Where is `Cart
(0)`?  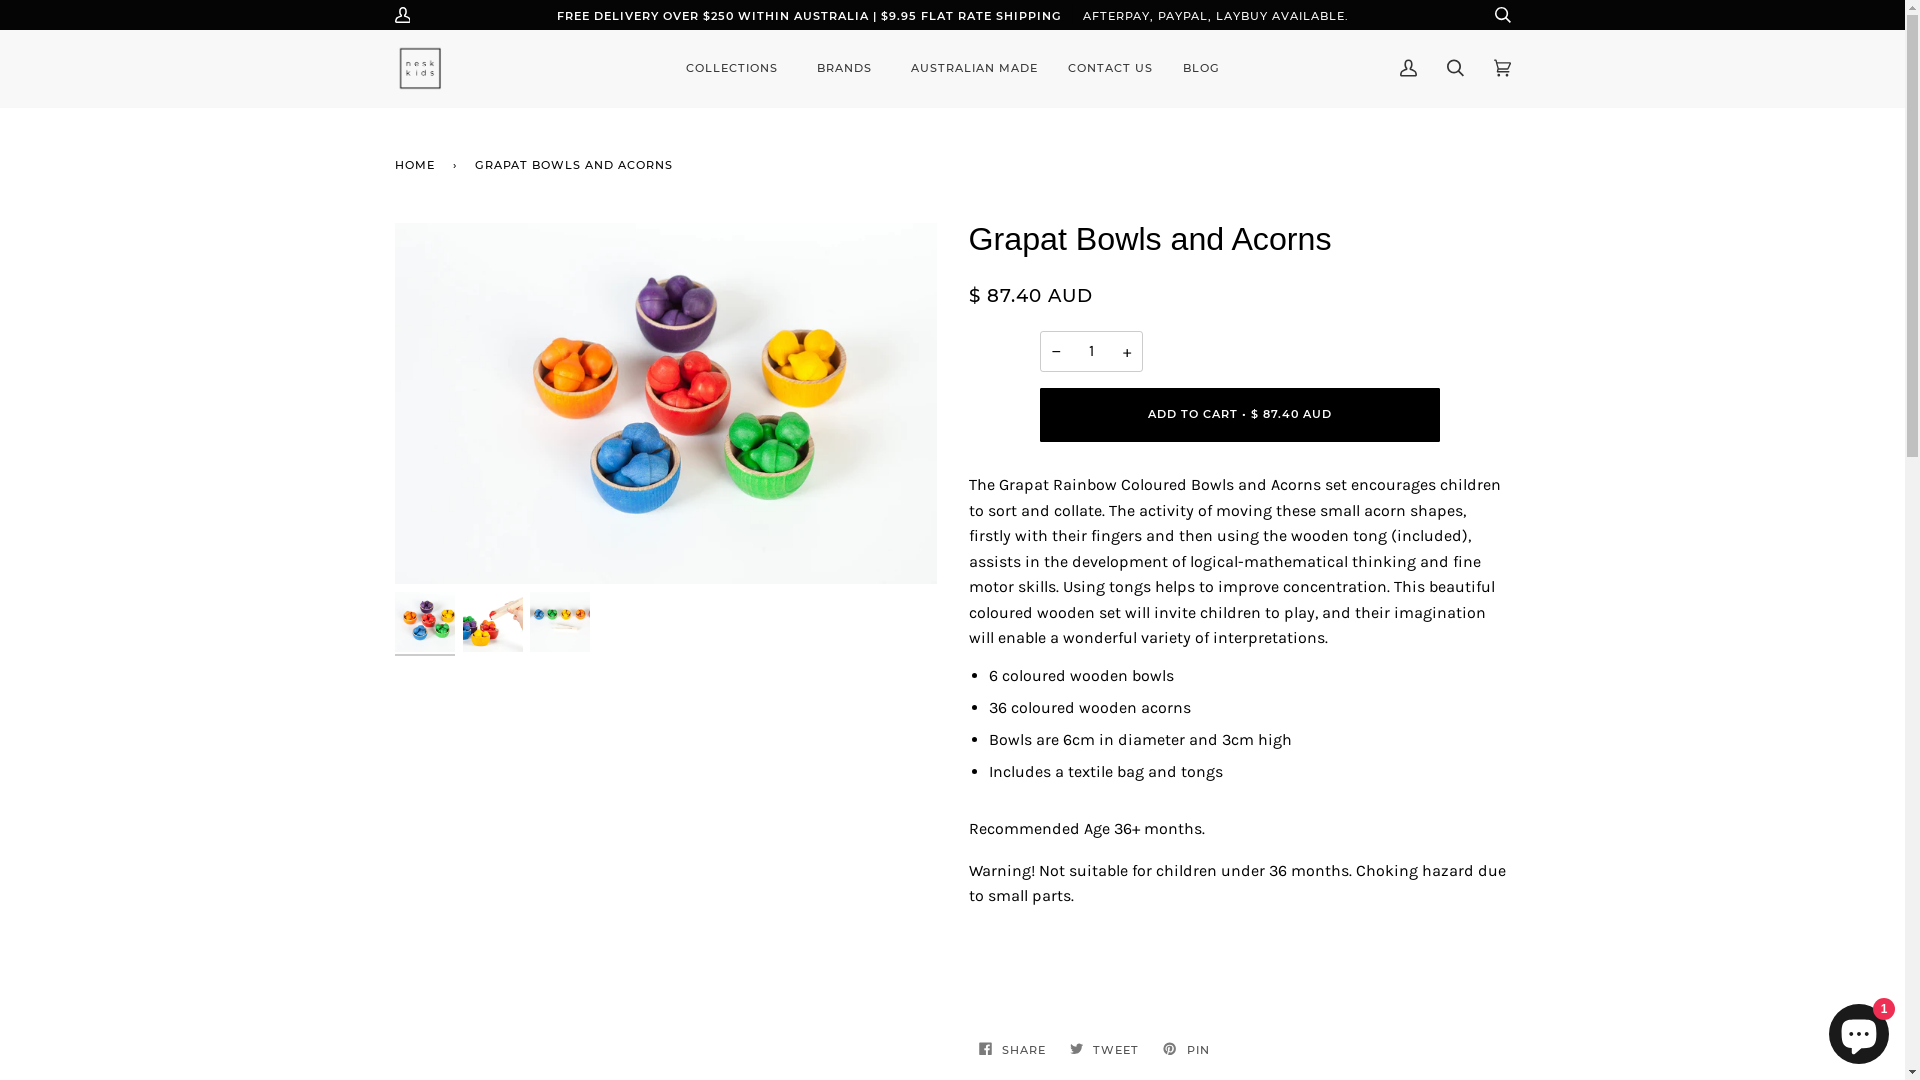
Cart
(0) is located at coordinates (1502, 68).